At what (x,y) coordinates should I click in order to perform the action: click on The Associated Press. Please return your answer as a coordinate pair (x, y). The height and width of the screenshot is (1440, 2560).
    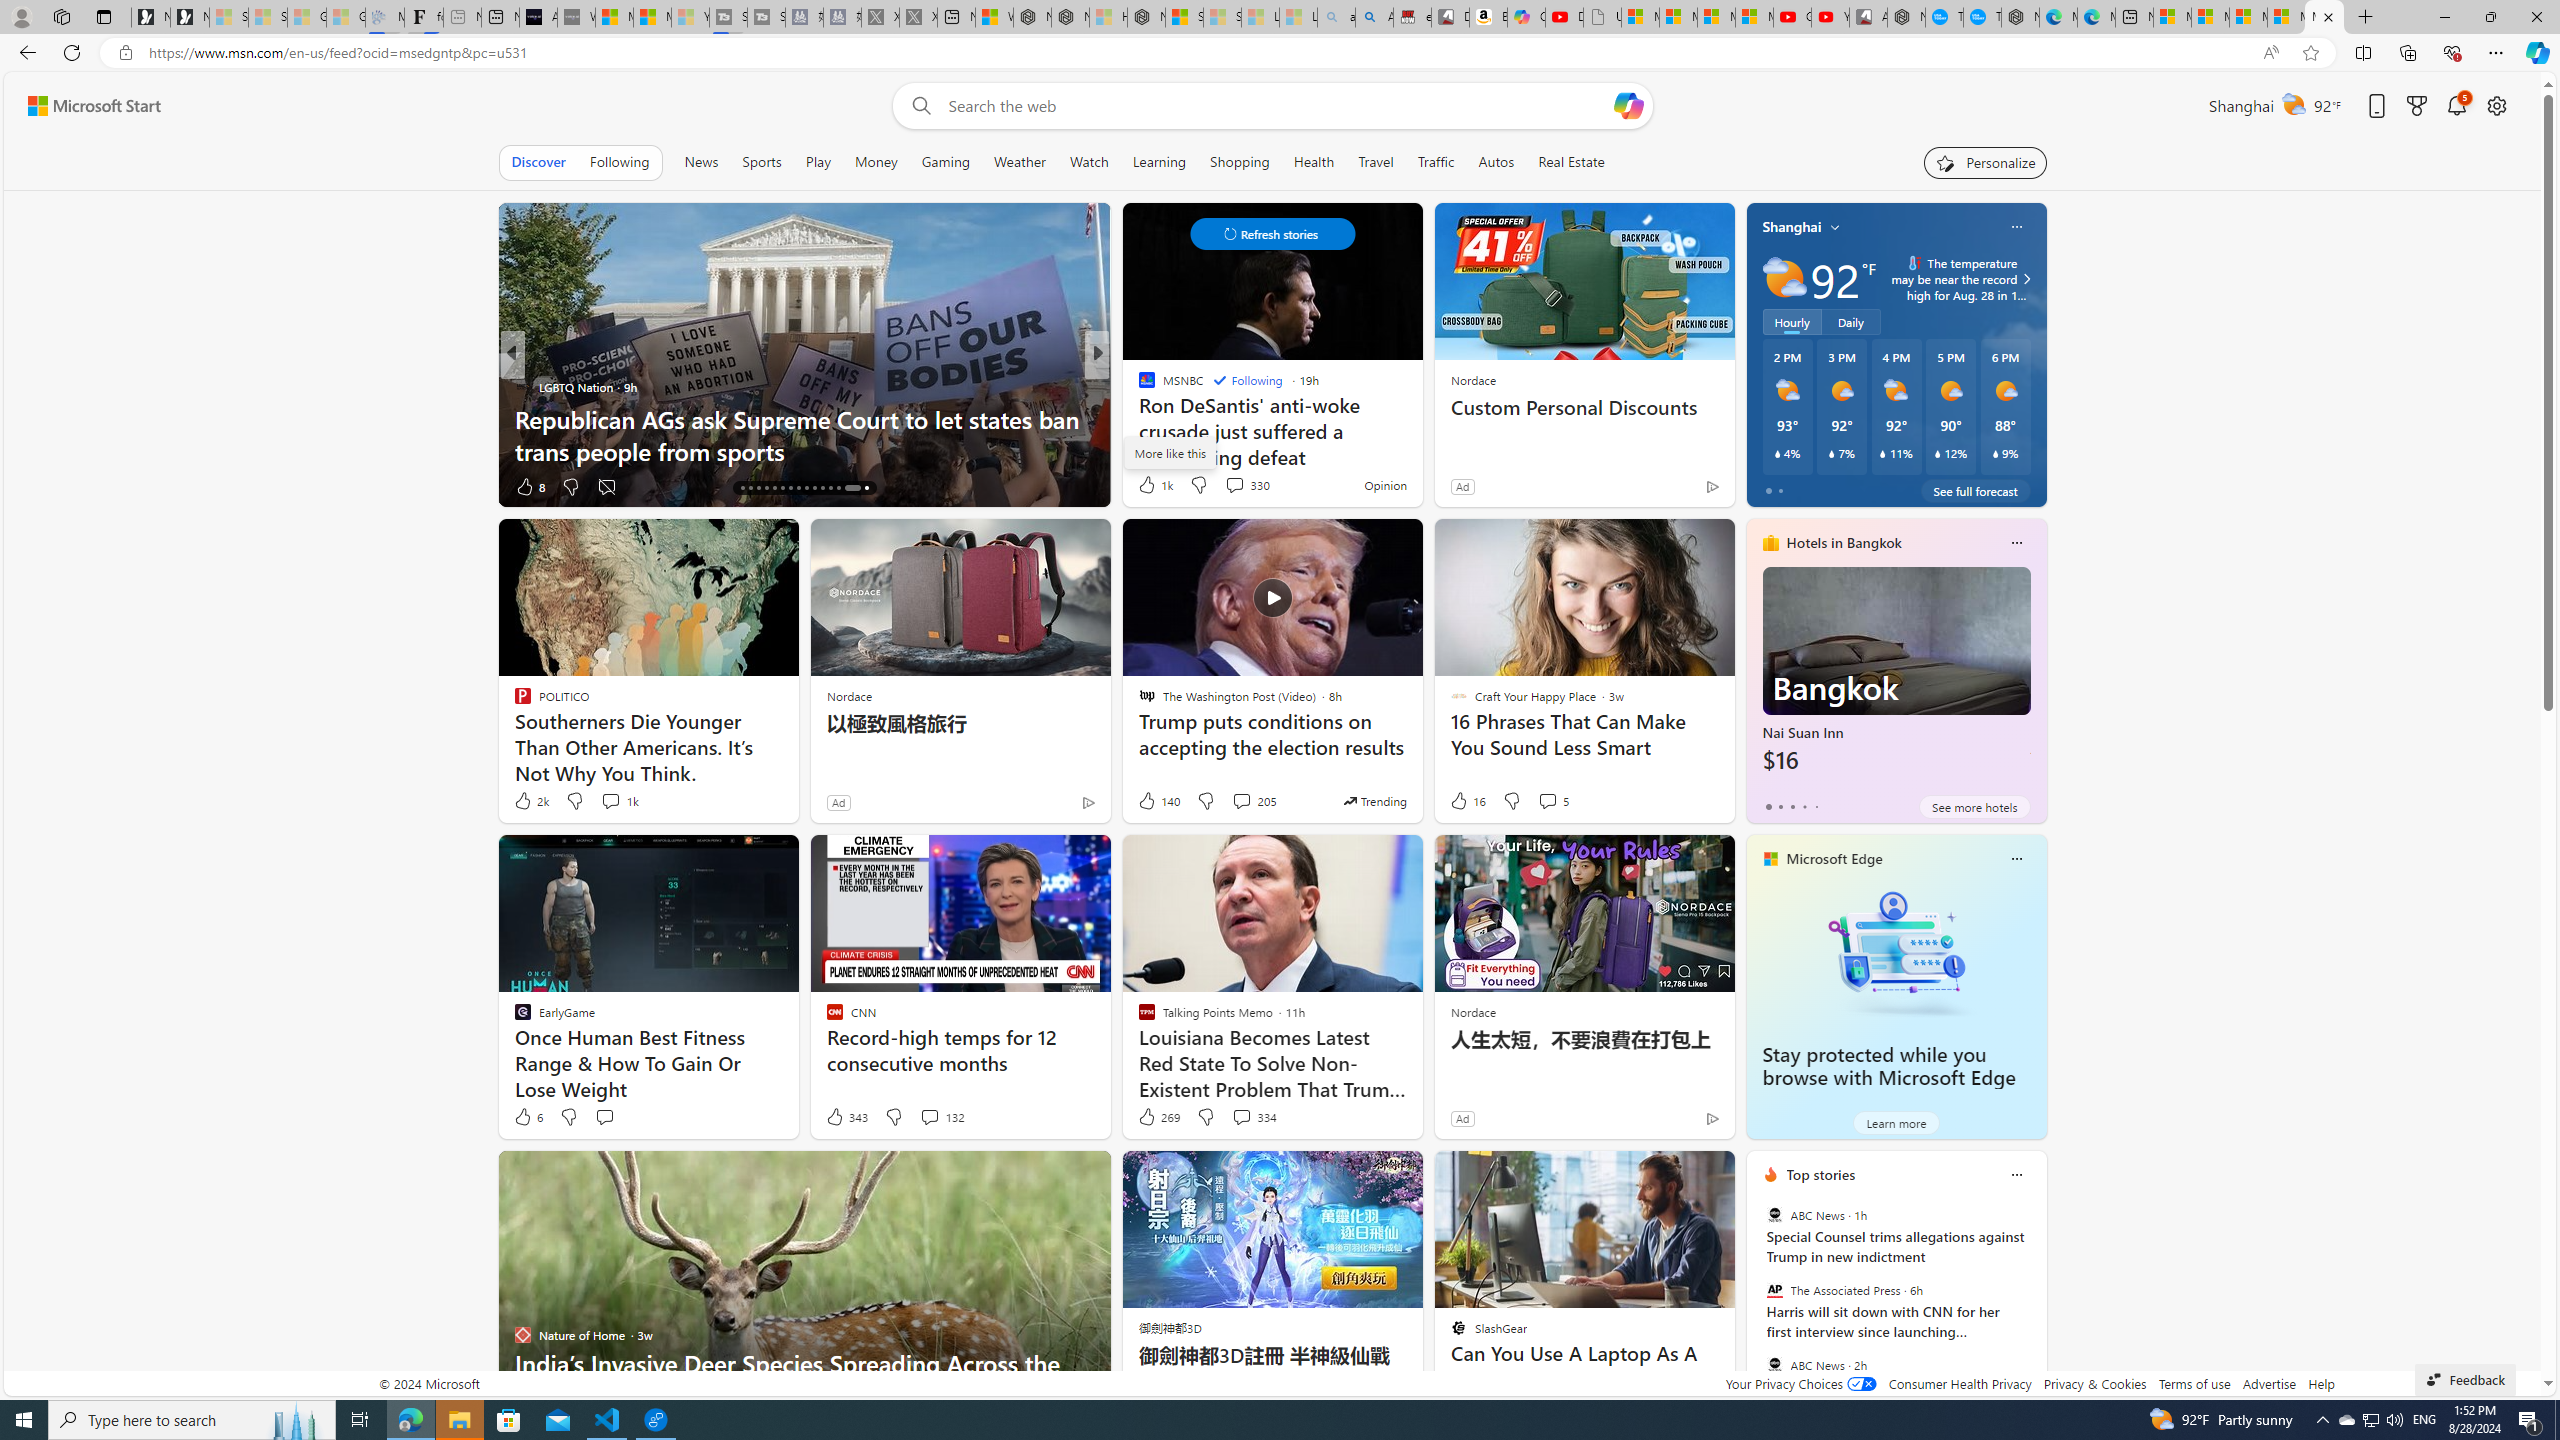
    Looking at the image, I should click on (1774, 1290).